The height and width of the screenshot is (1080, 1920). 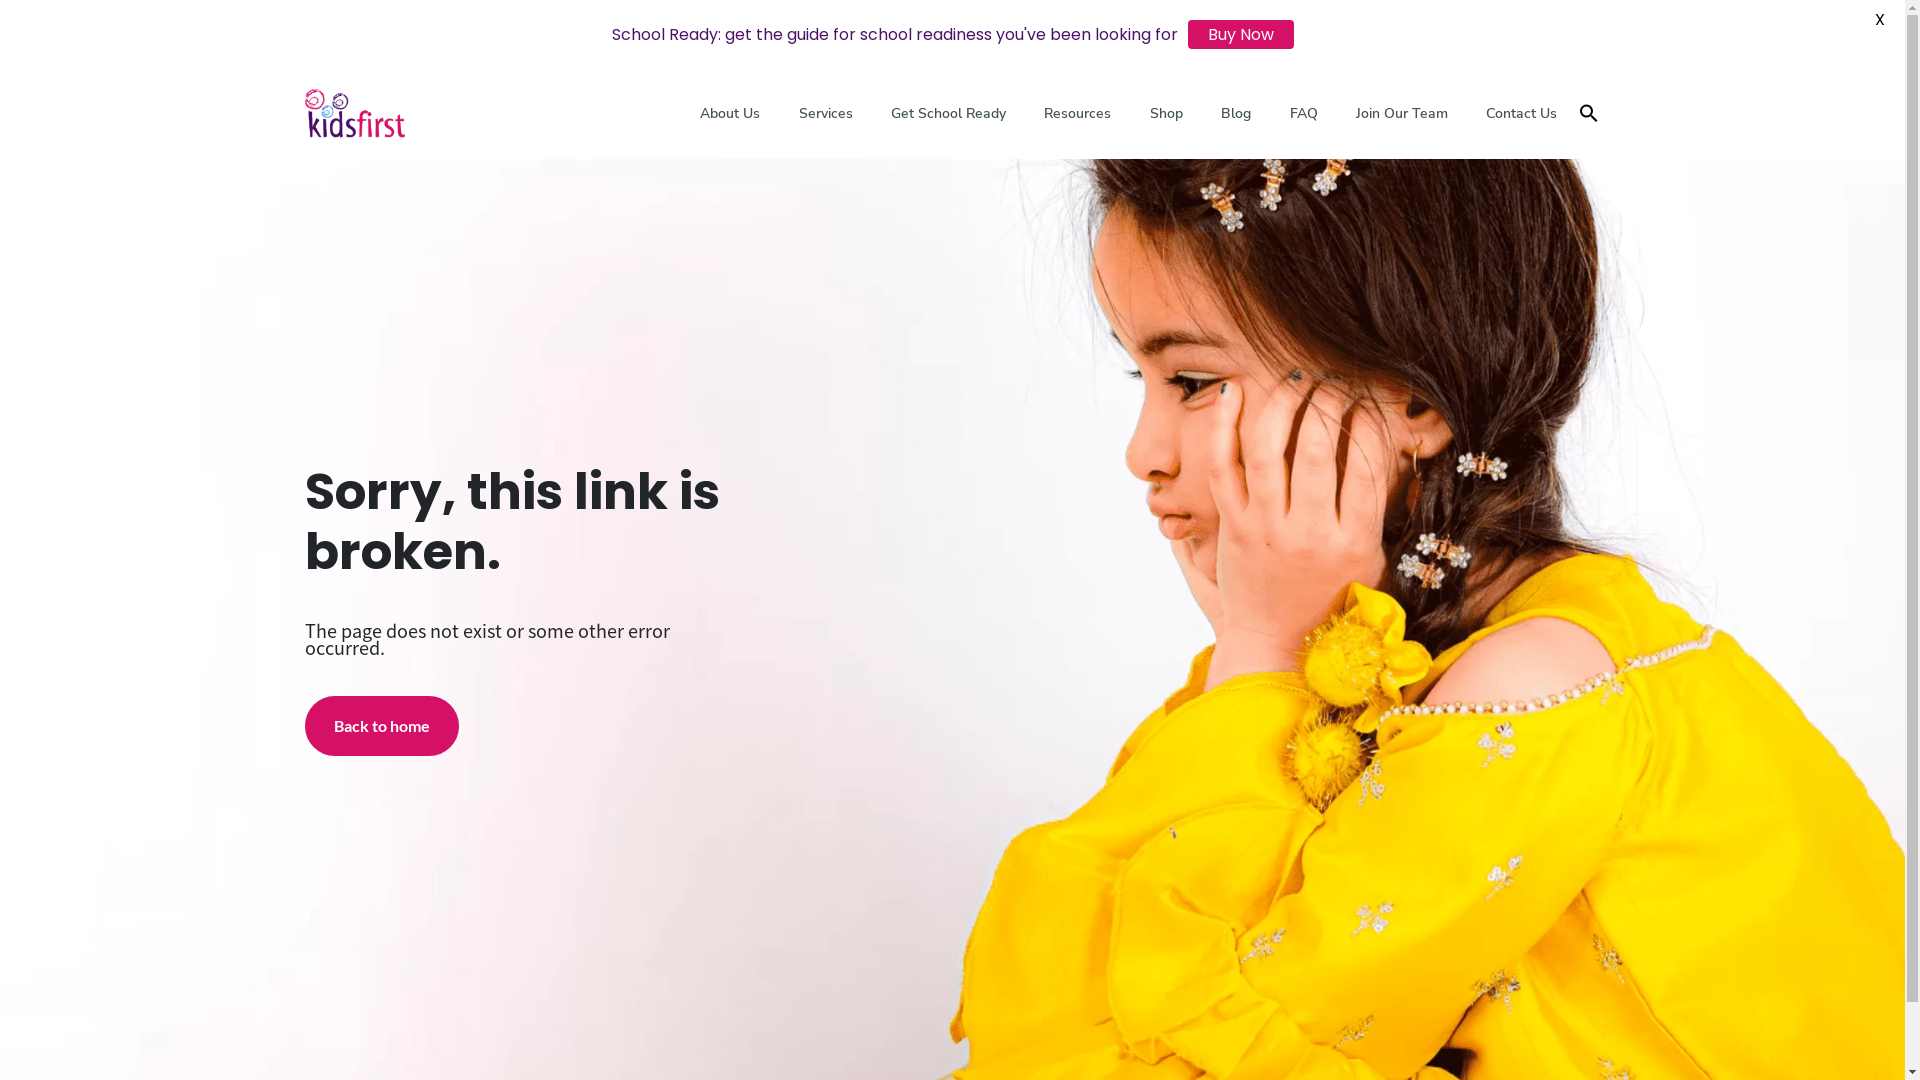 I want to click on Shop, so click(x=1166, y=114).